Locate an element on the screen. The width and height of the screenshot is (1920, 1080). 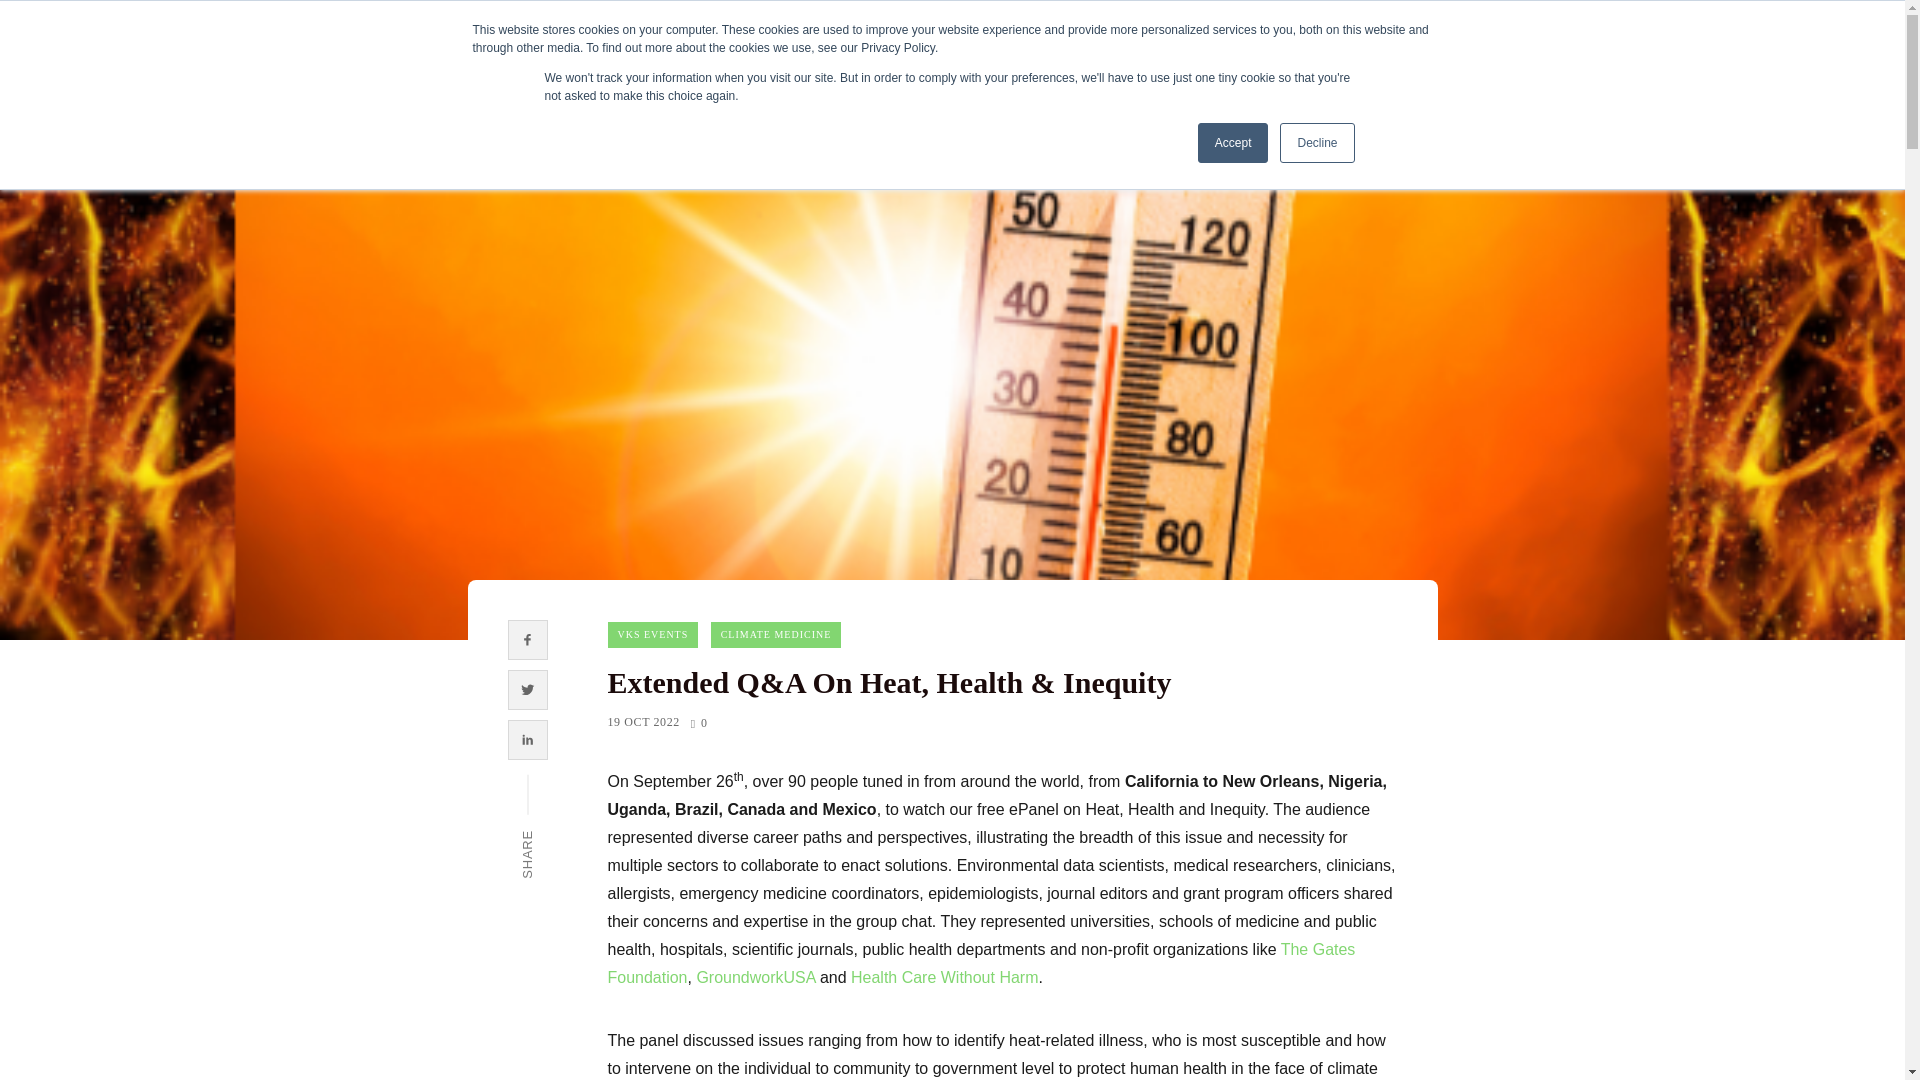
Decline is located at coordinates (1316, 143).